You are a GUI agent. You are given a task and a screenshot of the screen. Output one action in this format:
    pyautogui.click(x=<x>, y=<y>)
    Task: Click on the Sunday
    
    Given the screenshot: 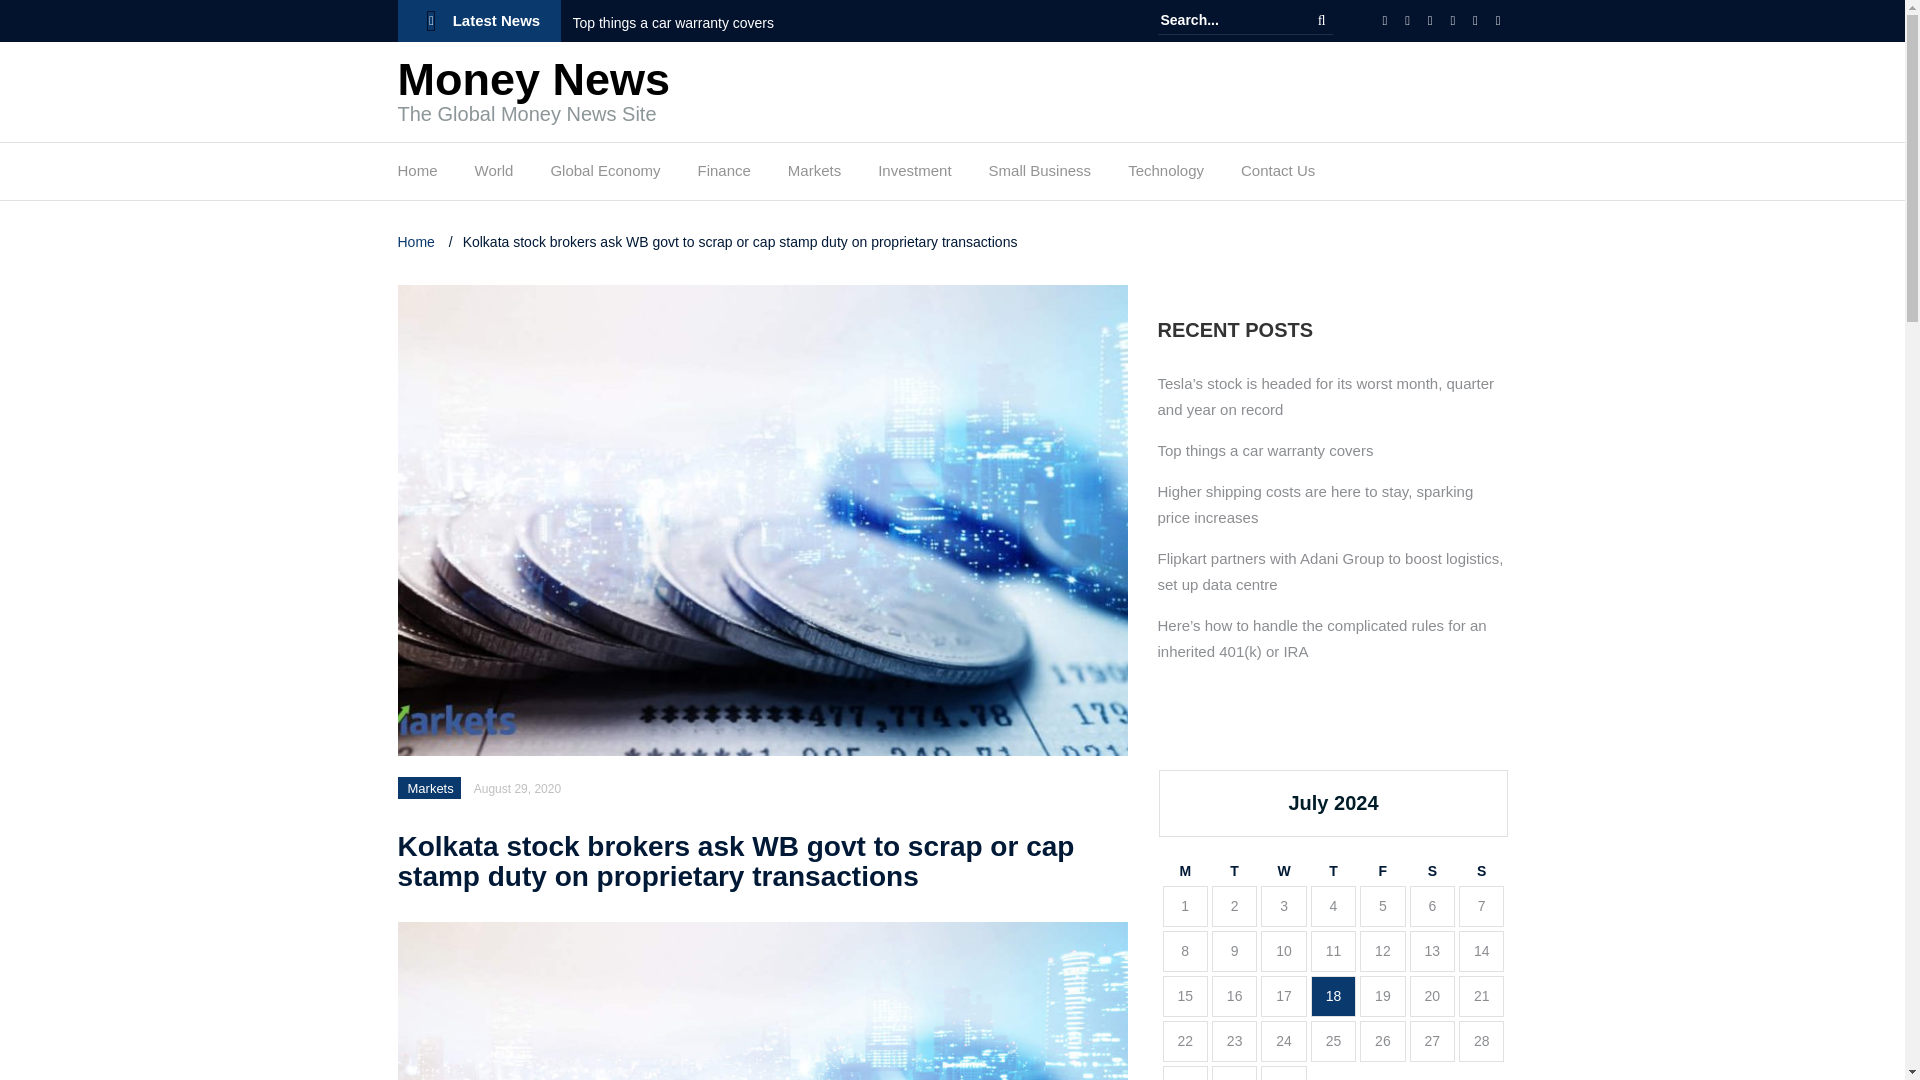 What is the action you would take?
    pyautogui.click(x=1481, y=871)
    